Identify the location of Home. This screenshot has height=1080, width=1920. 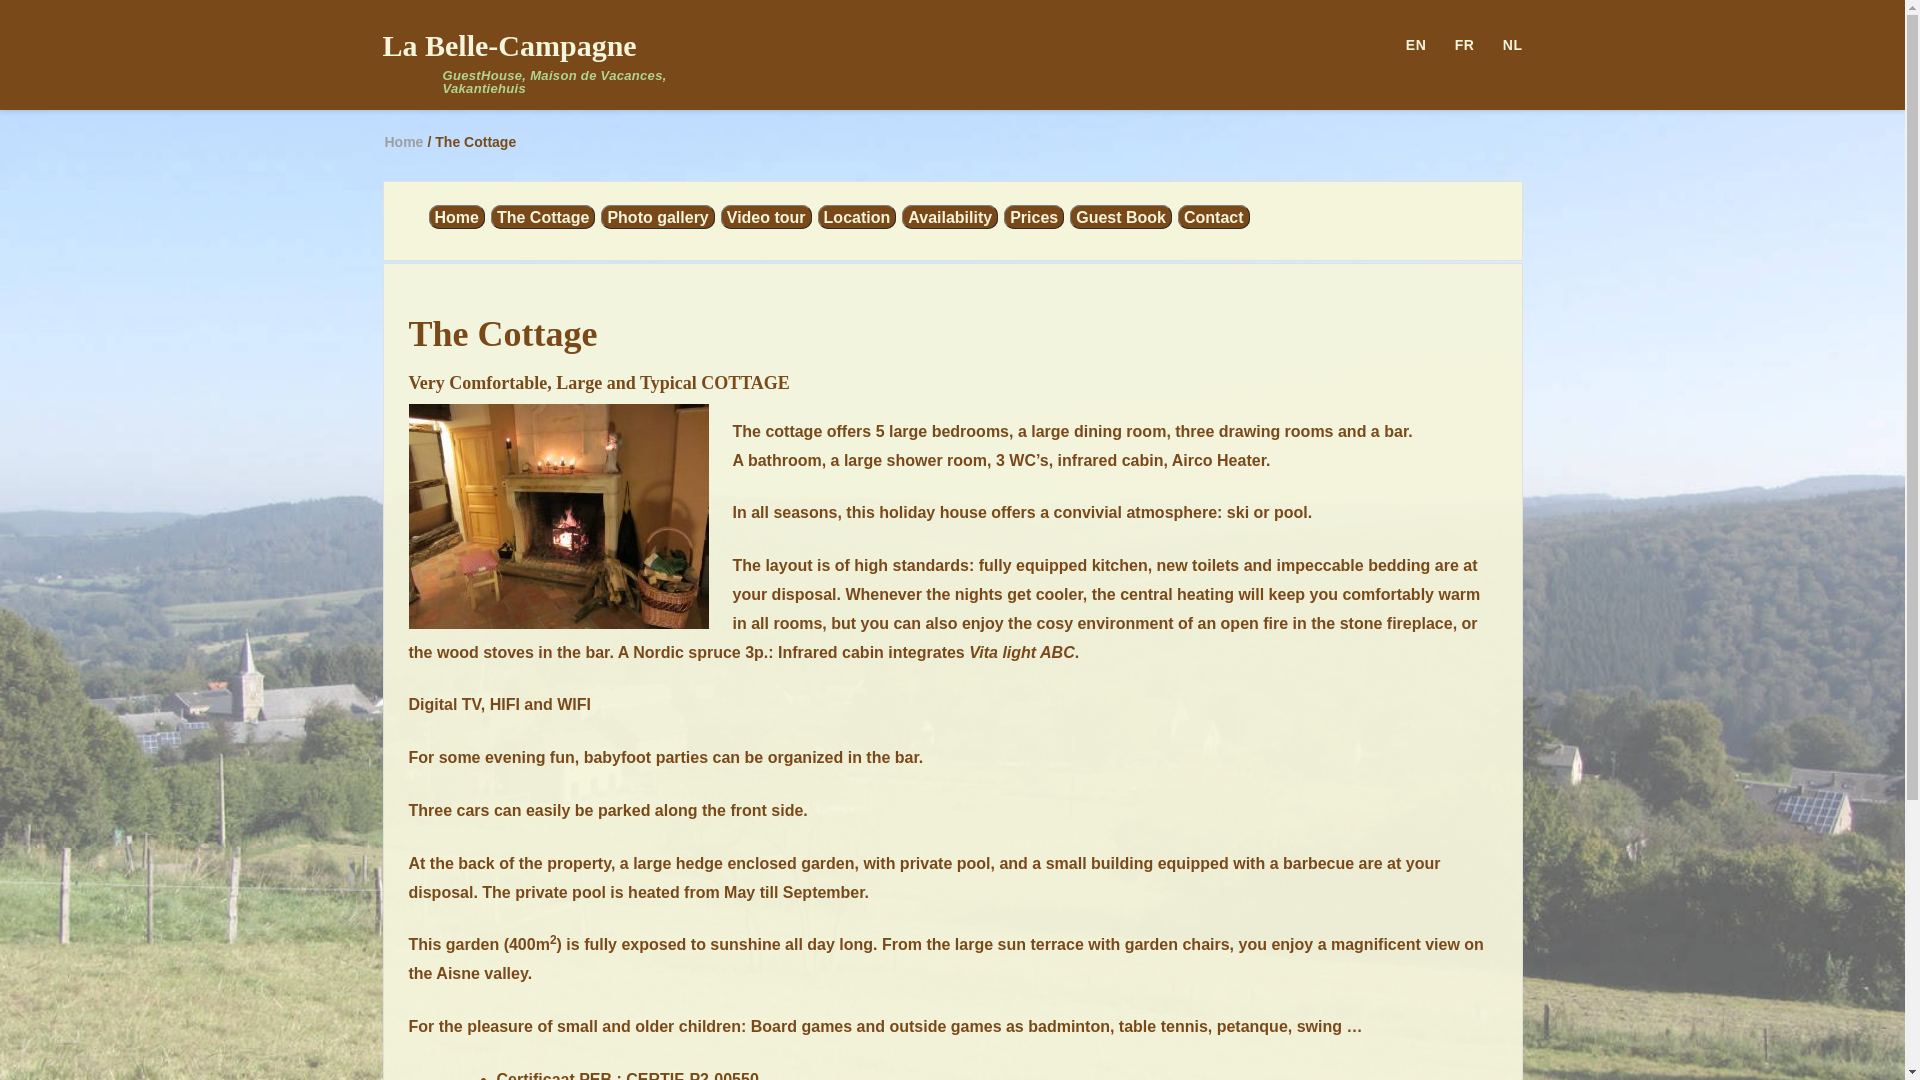
(456, 217).